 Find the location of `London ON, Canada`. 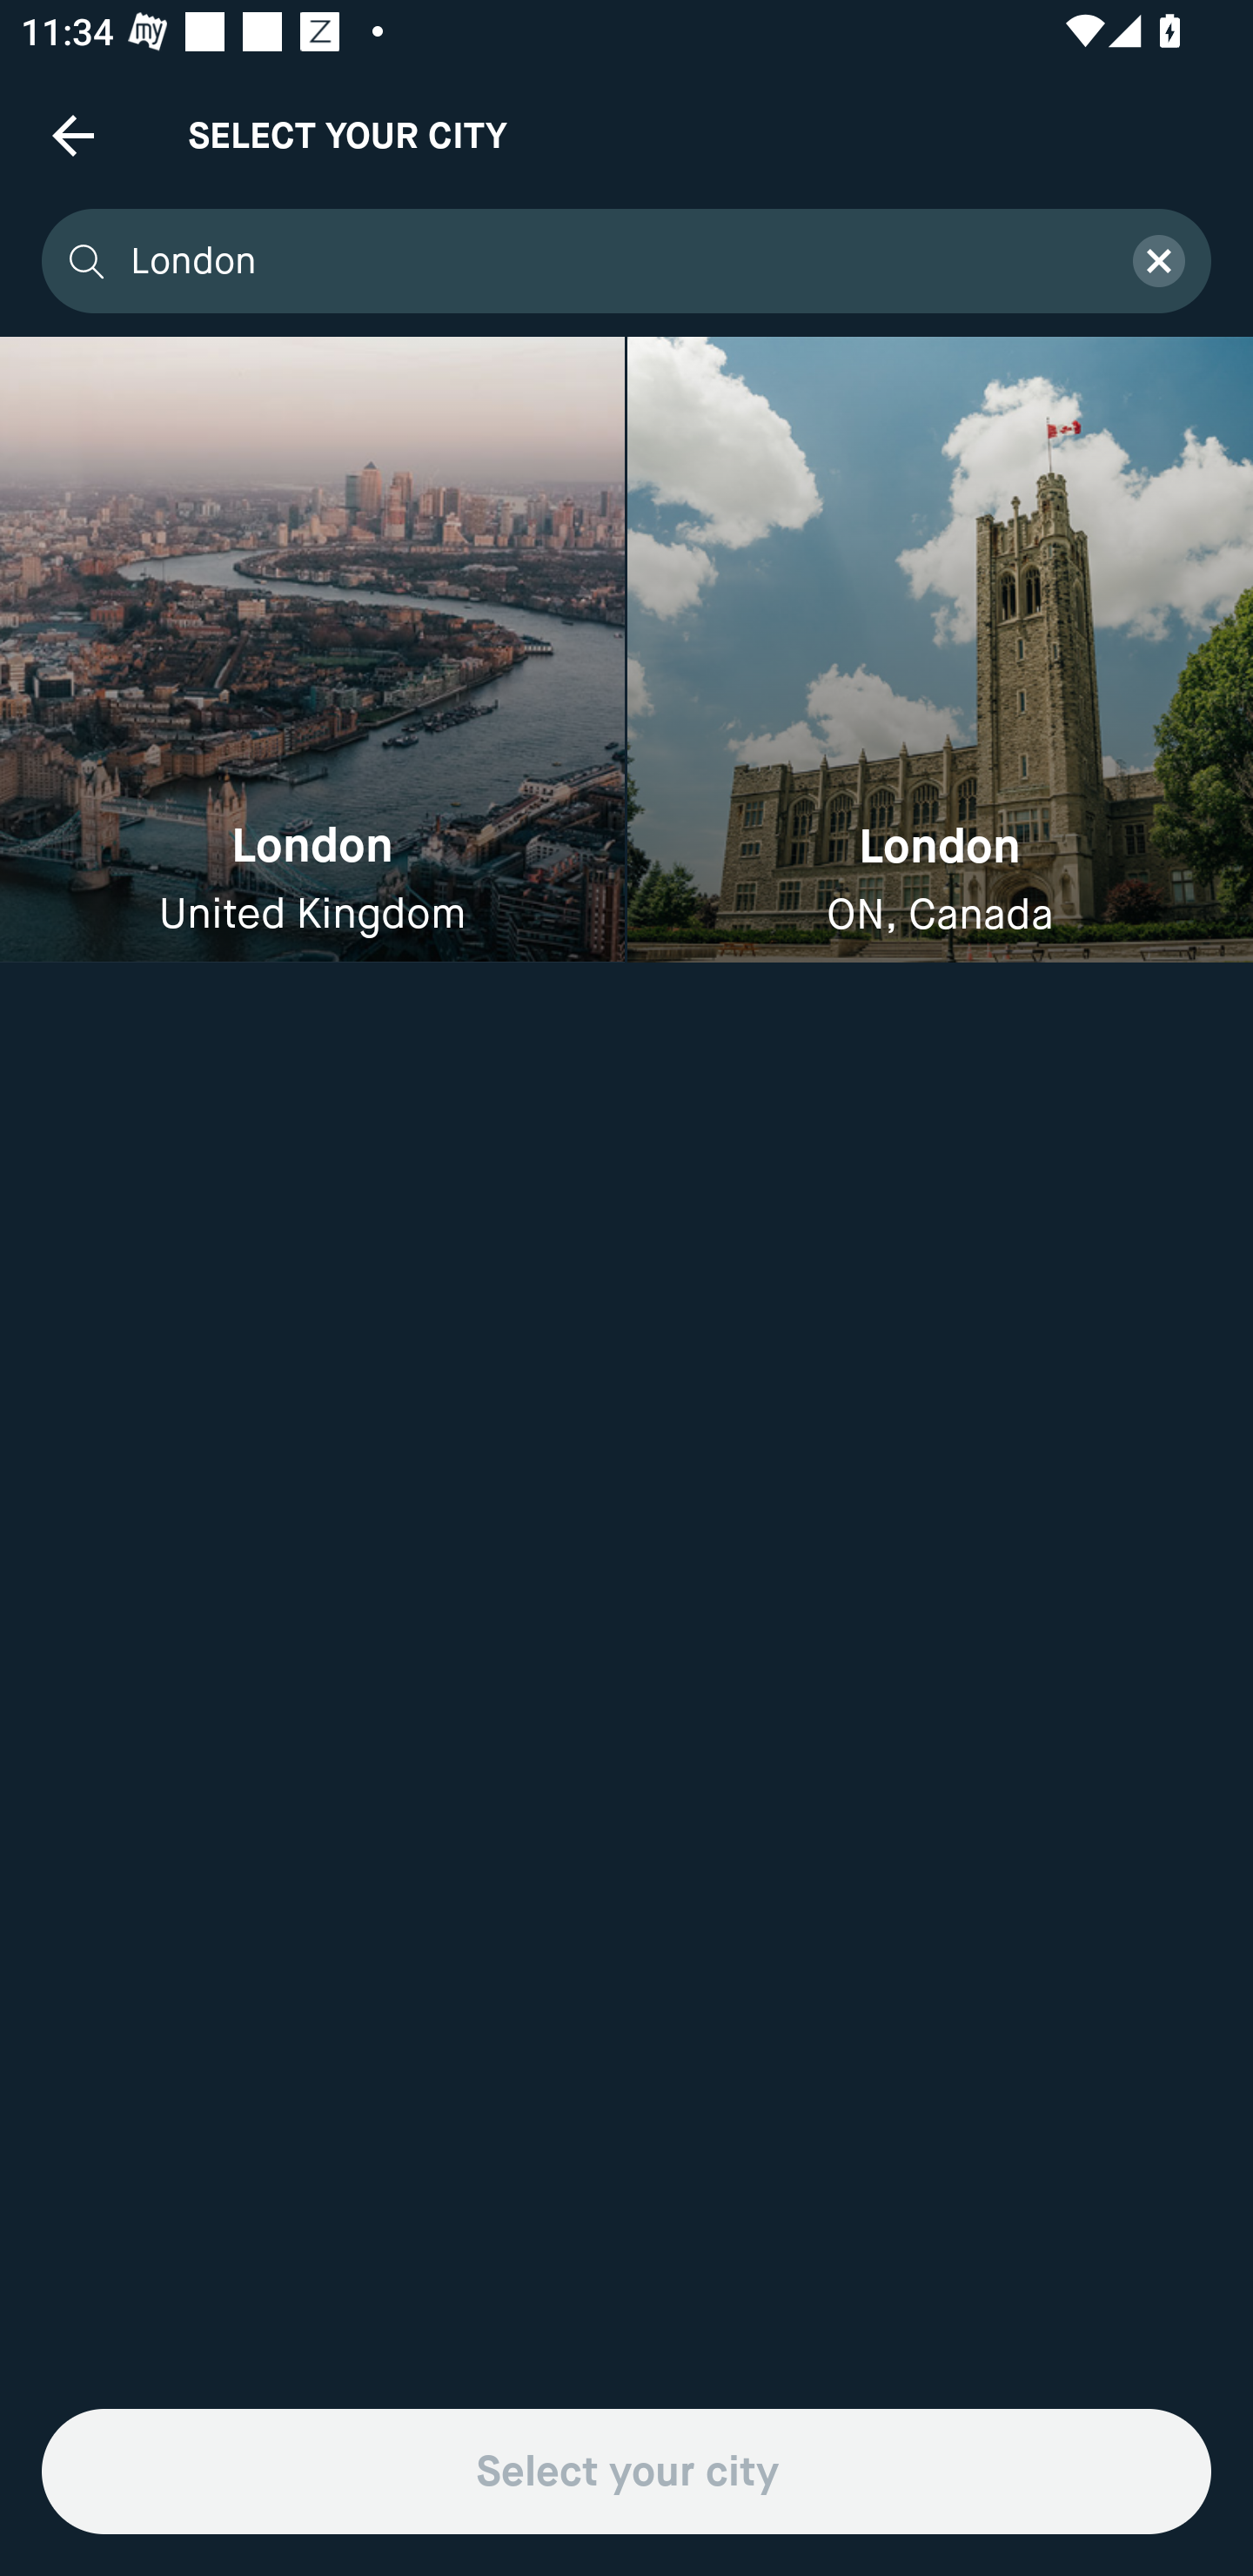

London ON, Canada is located at coordinates (940, 650).